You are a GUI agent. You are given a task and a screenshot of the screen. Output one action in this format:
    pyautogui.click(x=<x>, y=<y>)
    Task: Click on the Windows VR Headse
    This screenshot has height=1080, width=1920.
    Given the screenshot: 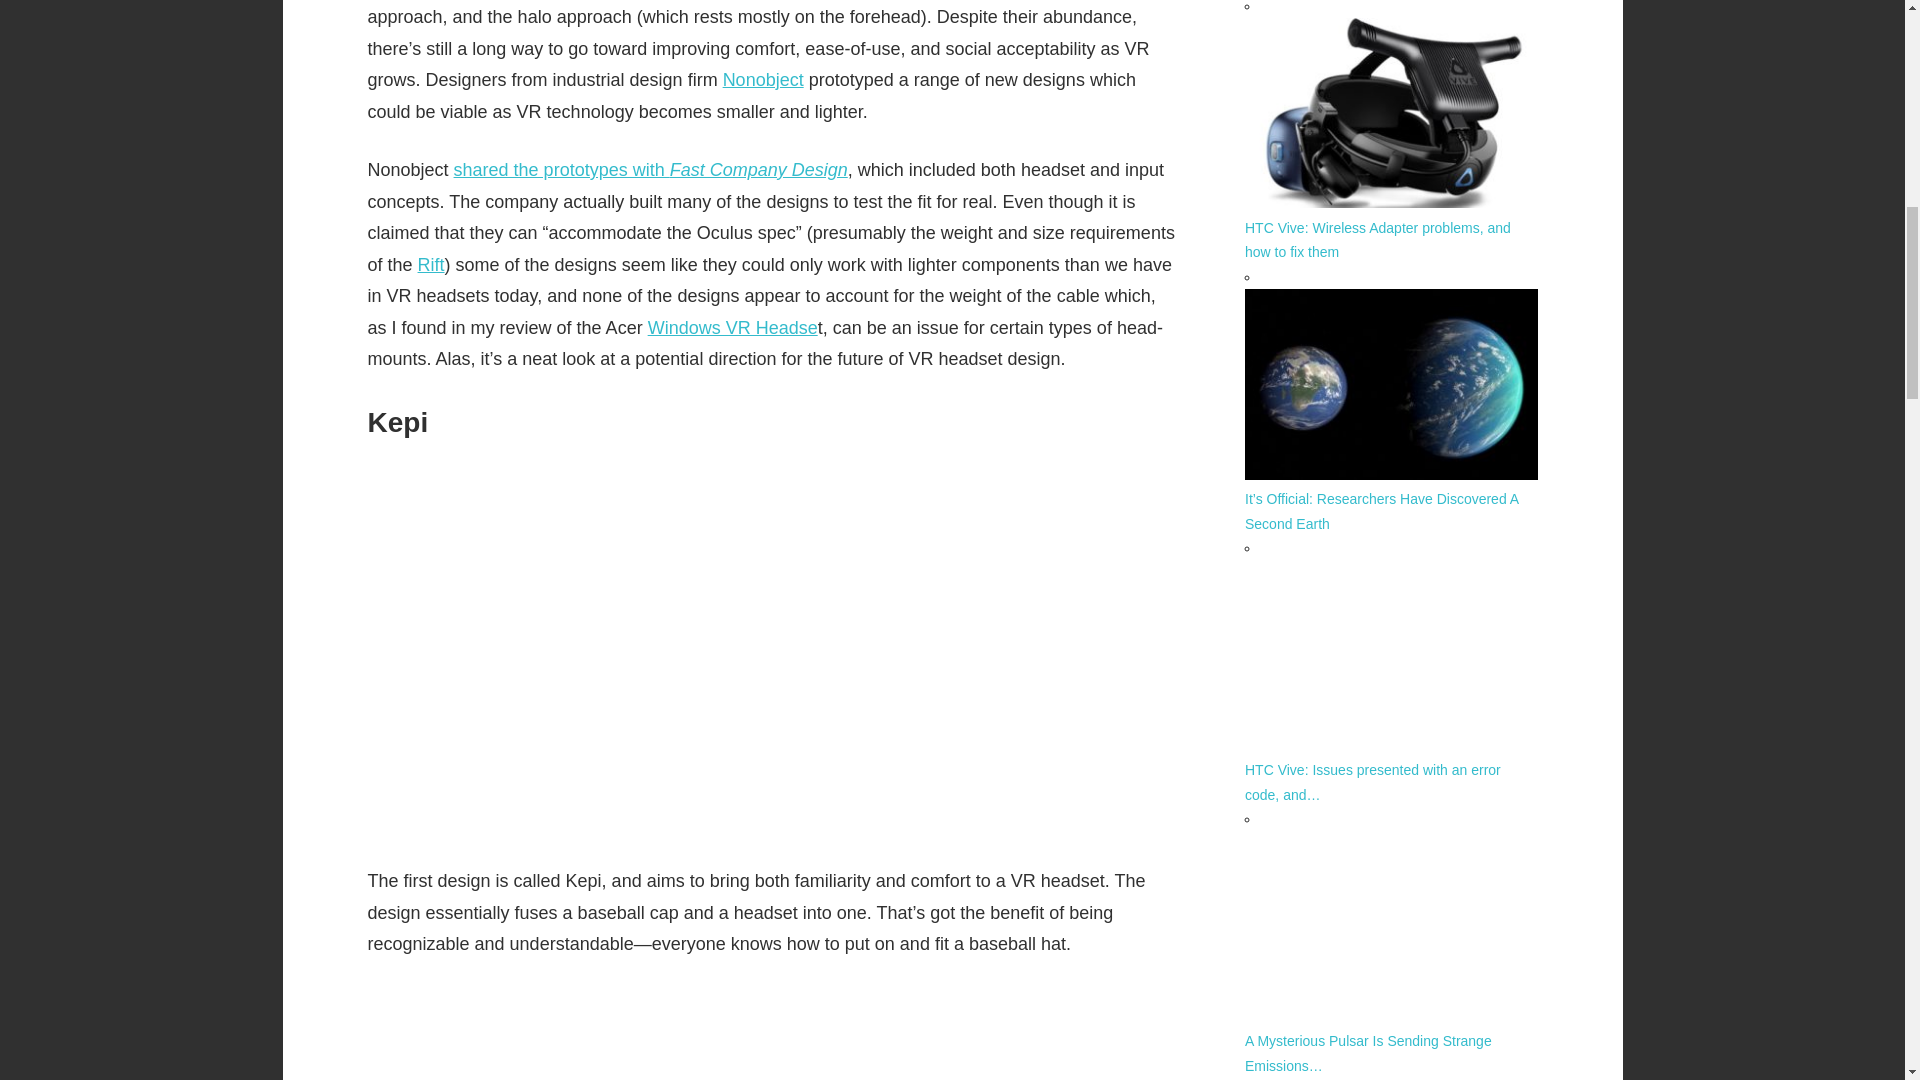 What is the action you would take?
    pyautogui.click(x=732, y=328)
    